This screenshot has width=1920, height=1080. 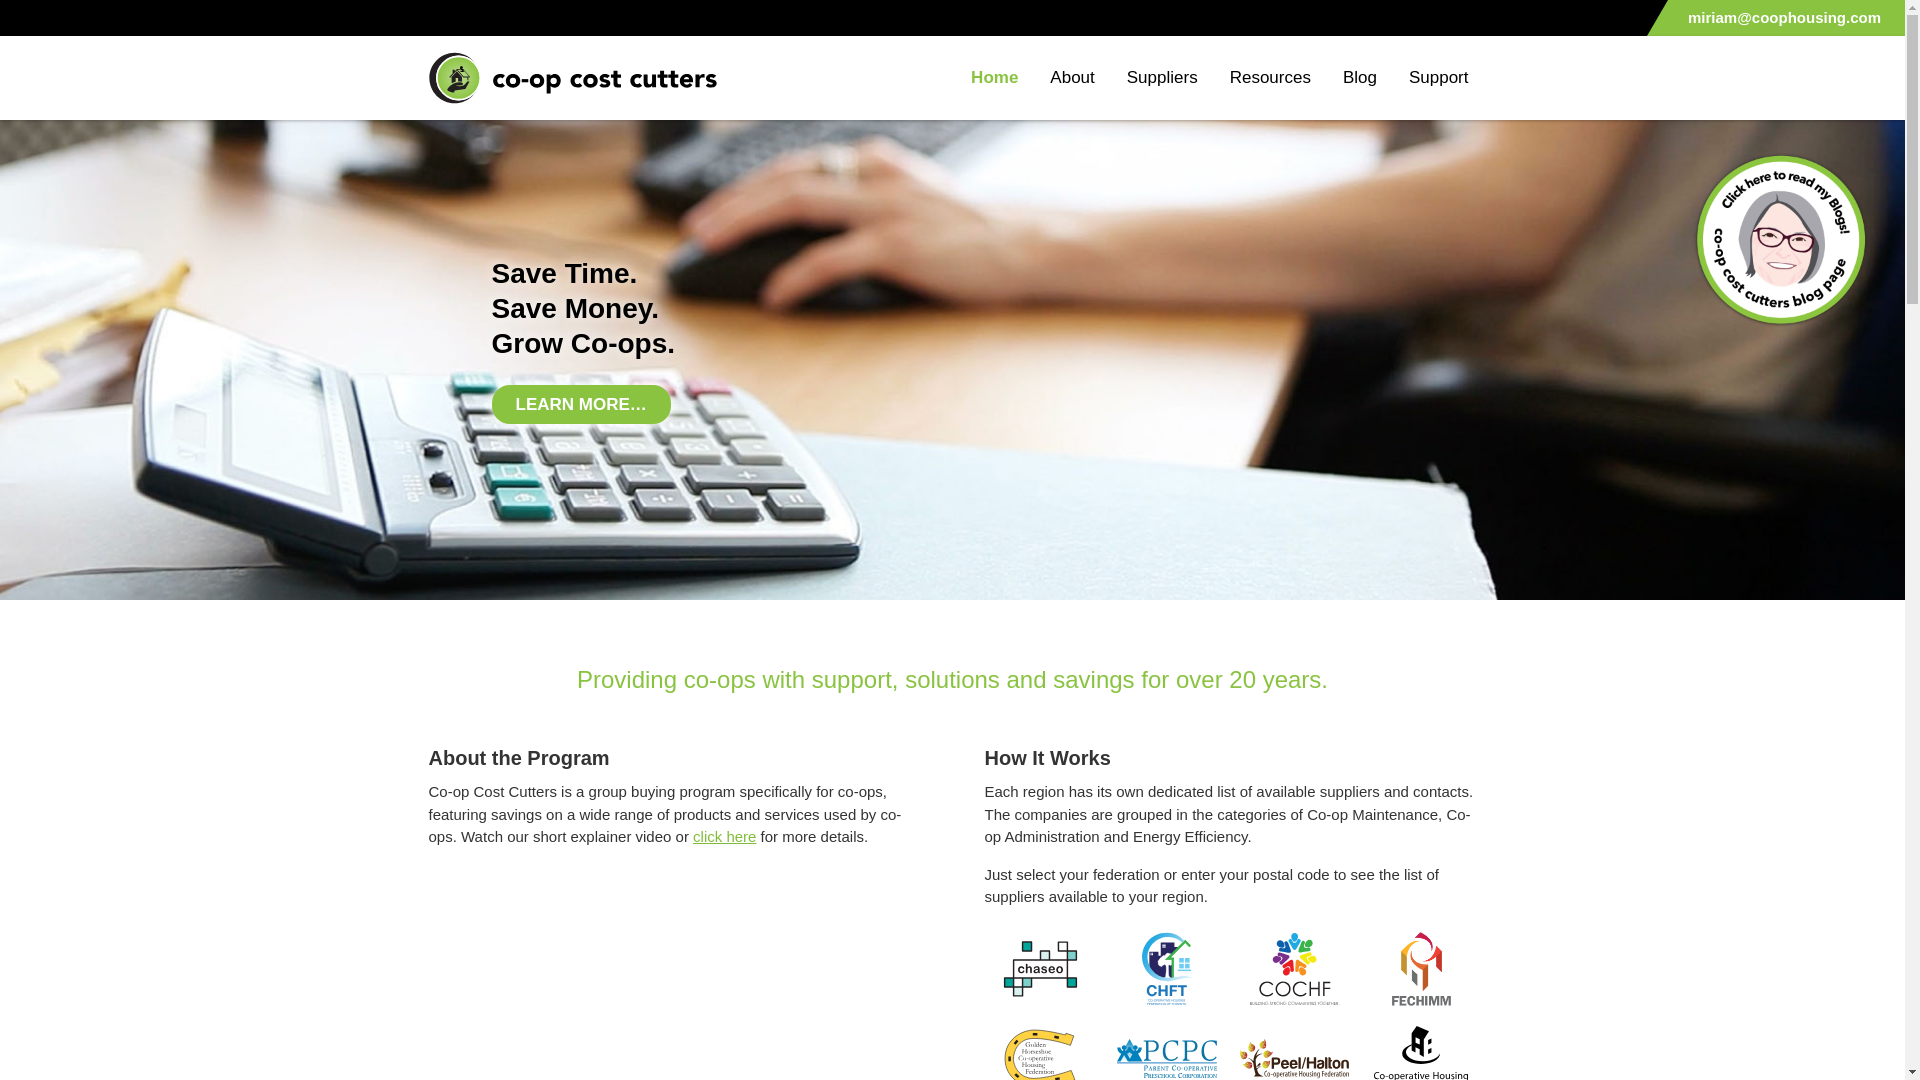 What do you see at coordinates (1438, 77) in the screenshot?
I see `Support` at bounding box center [1438, 77].